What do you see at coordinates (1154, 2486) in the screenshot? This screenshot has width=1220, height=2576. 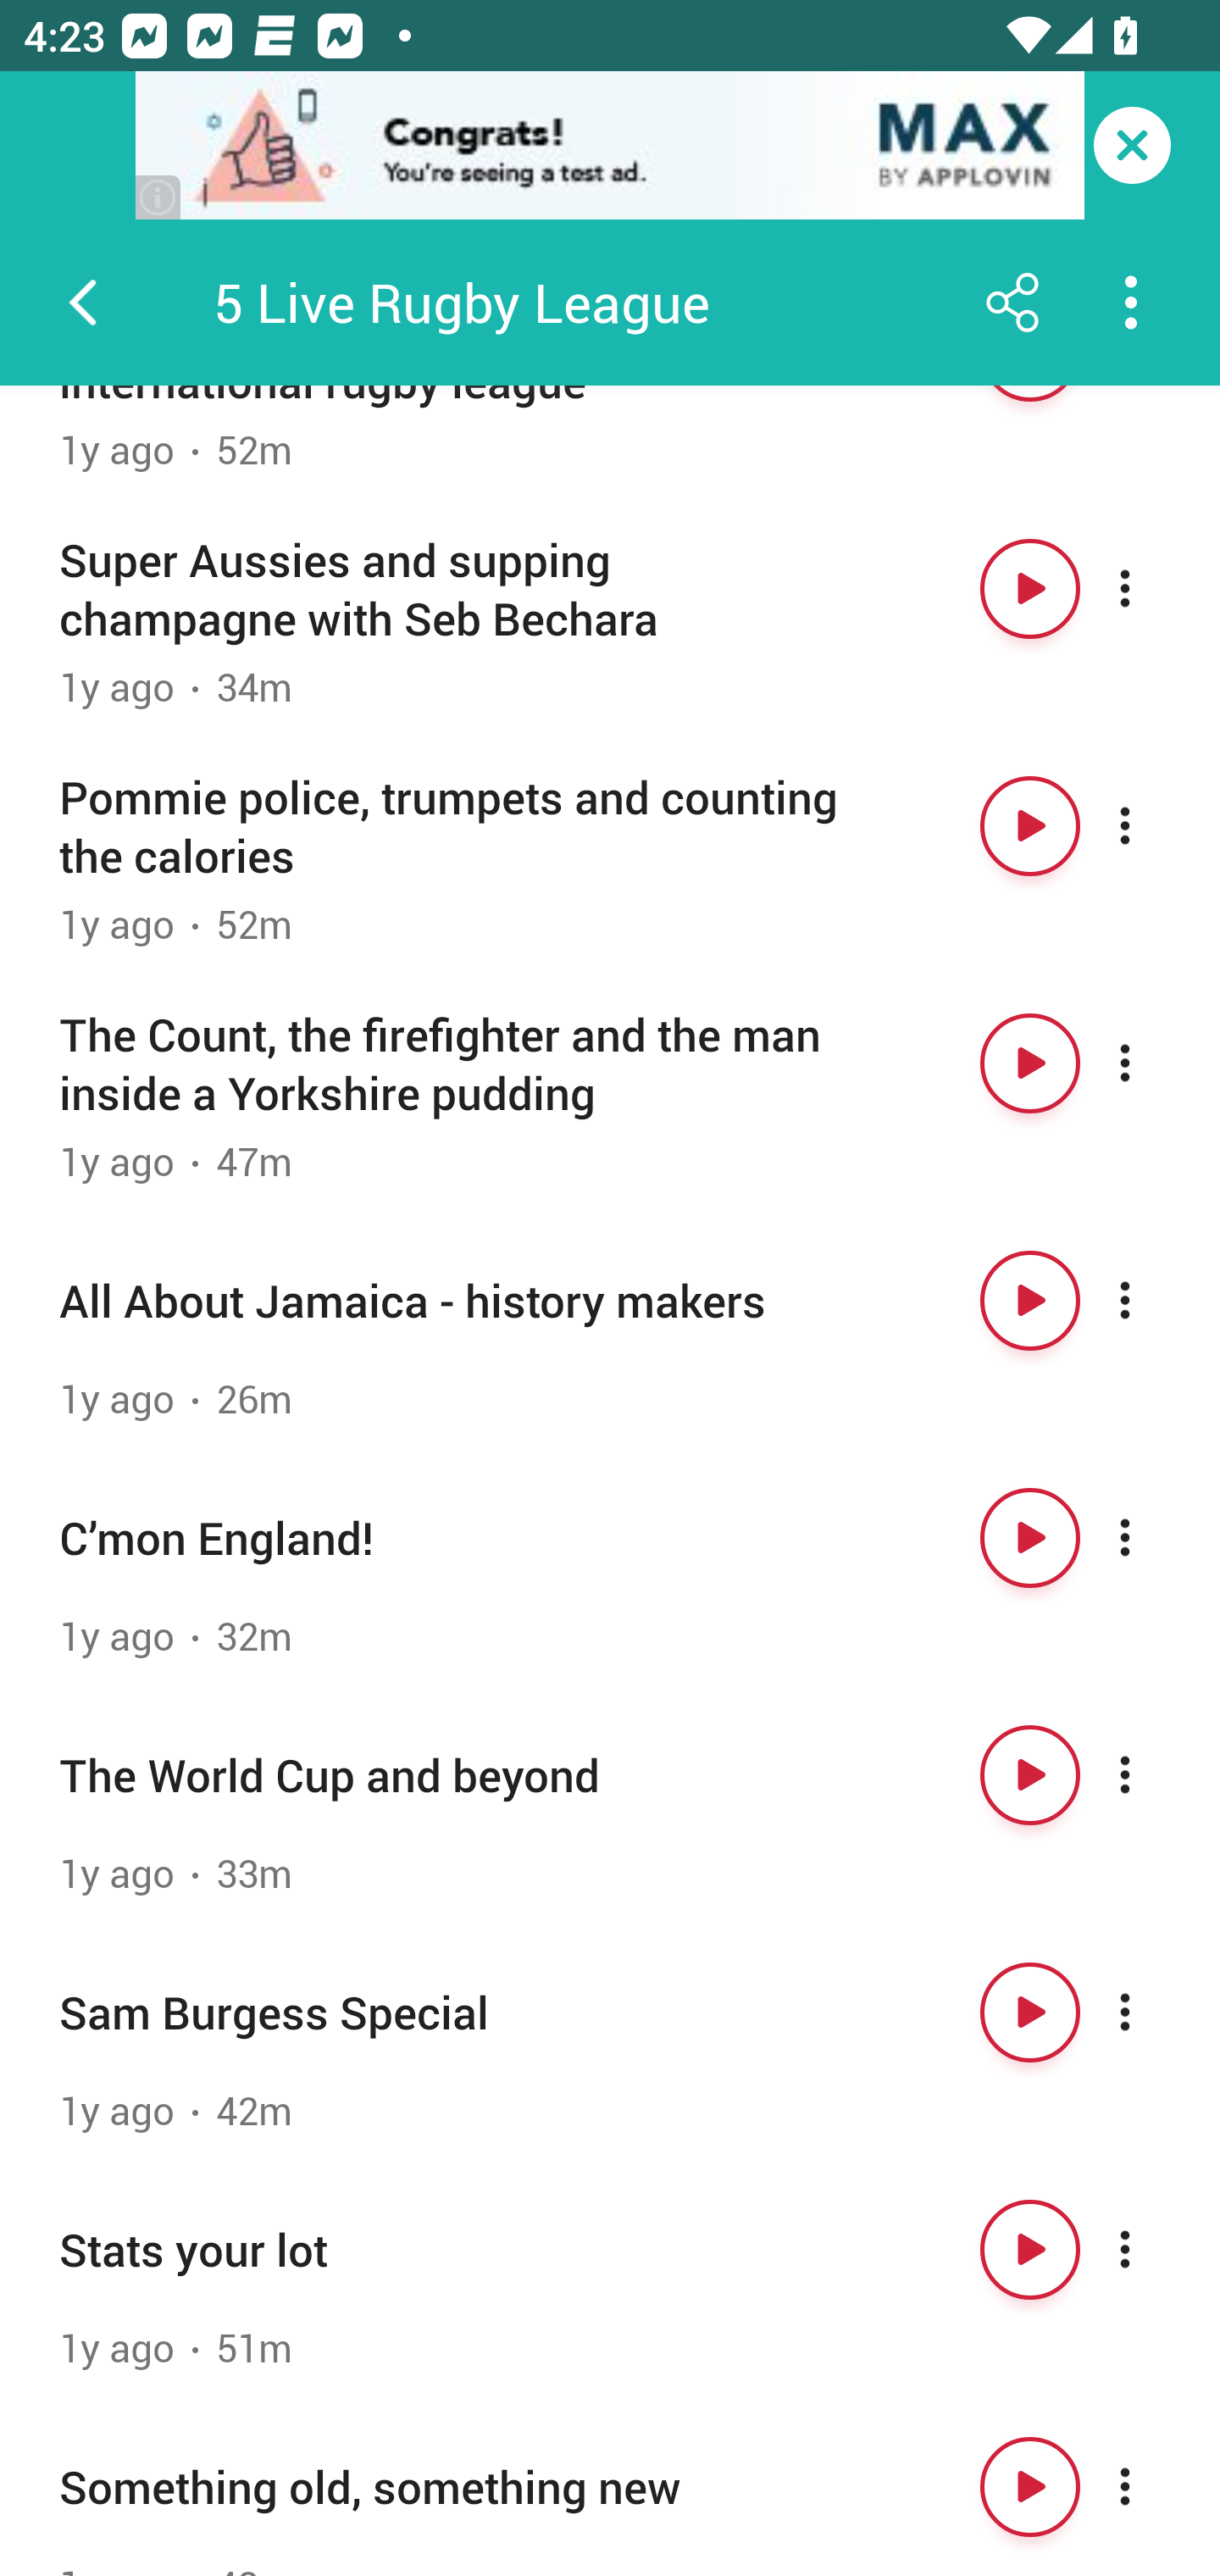 I see `More options` at bounding box center [1154, 2486].